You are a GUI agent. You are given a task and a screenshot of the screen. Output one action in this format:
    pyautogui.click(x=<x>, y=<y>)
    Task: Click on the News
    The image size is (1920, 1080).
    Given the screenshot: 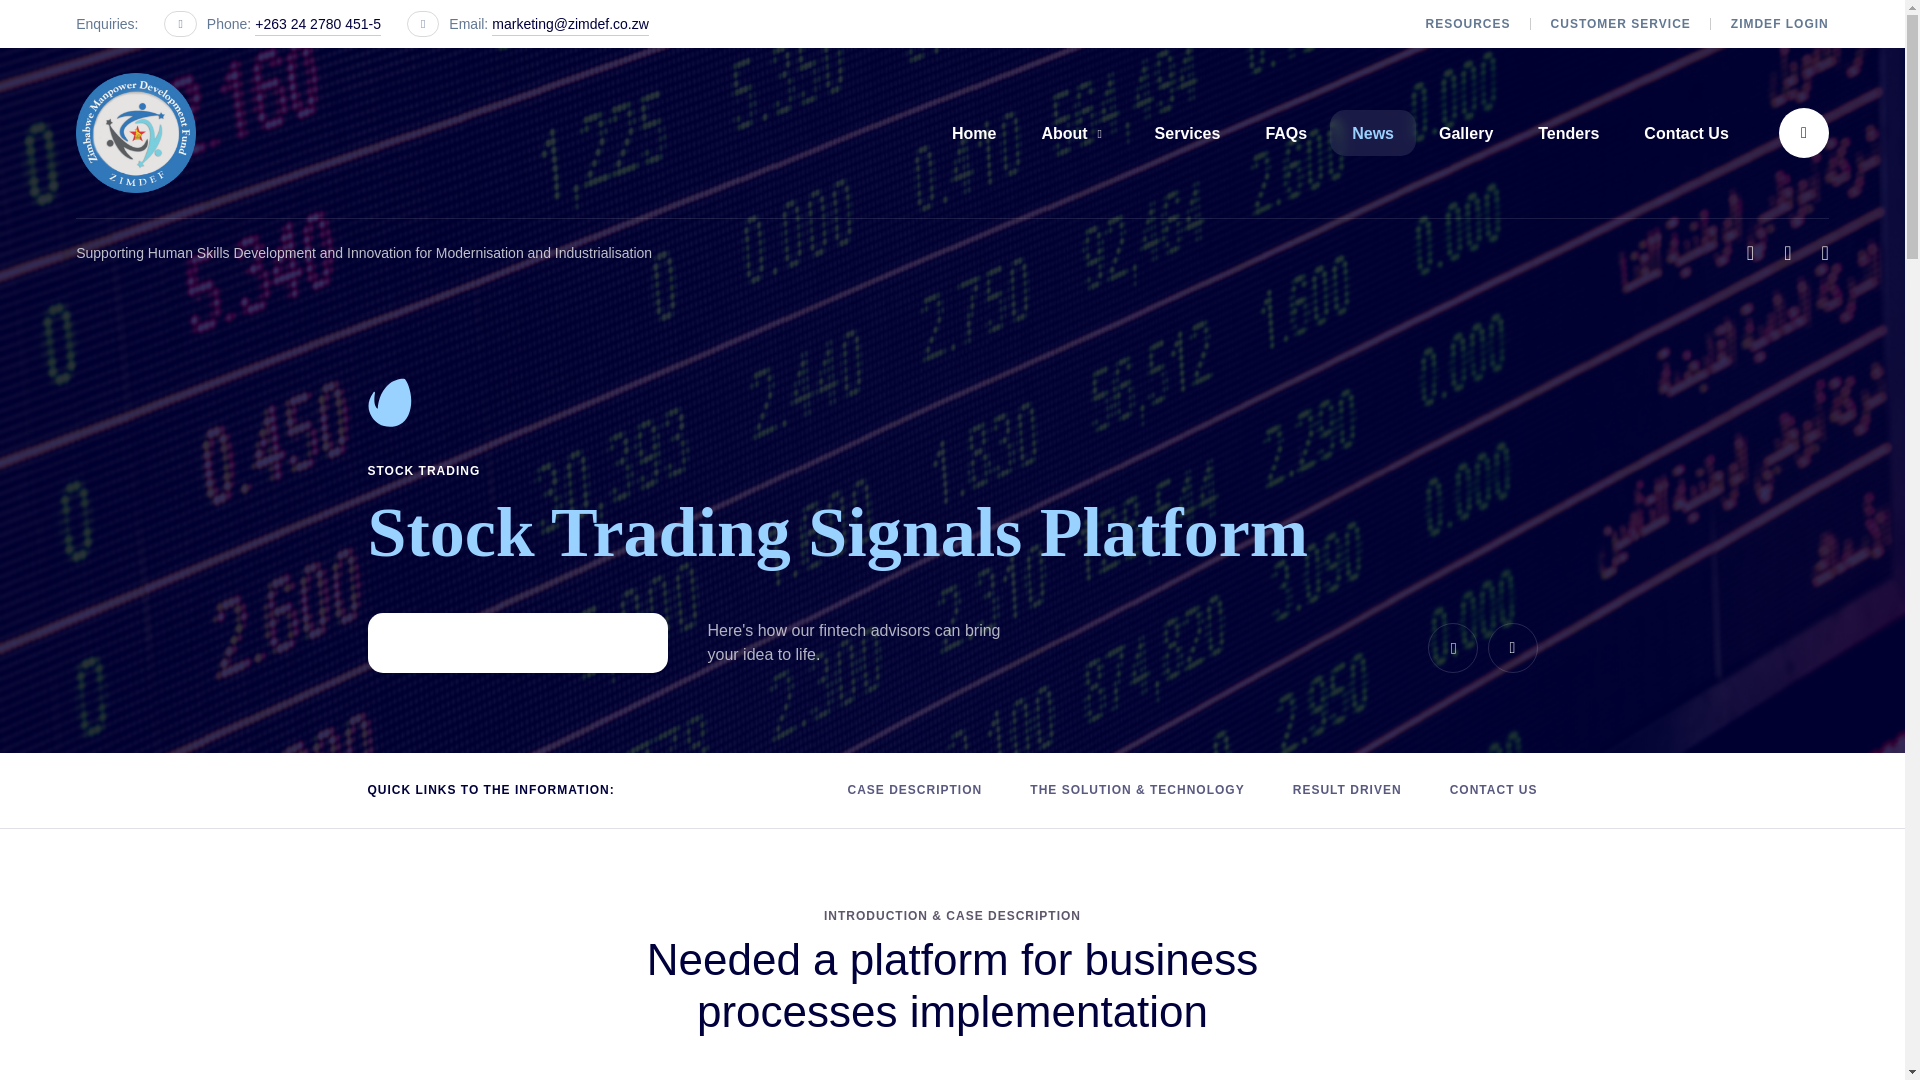 What is the action you would take?
    pyautogui.click(x=1372, y=132)
    